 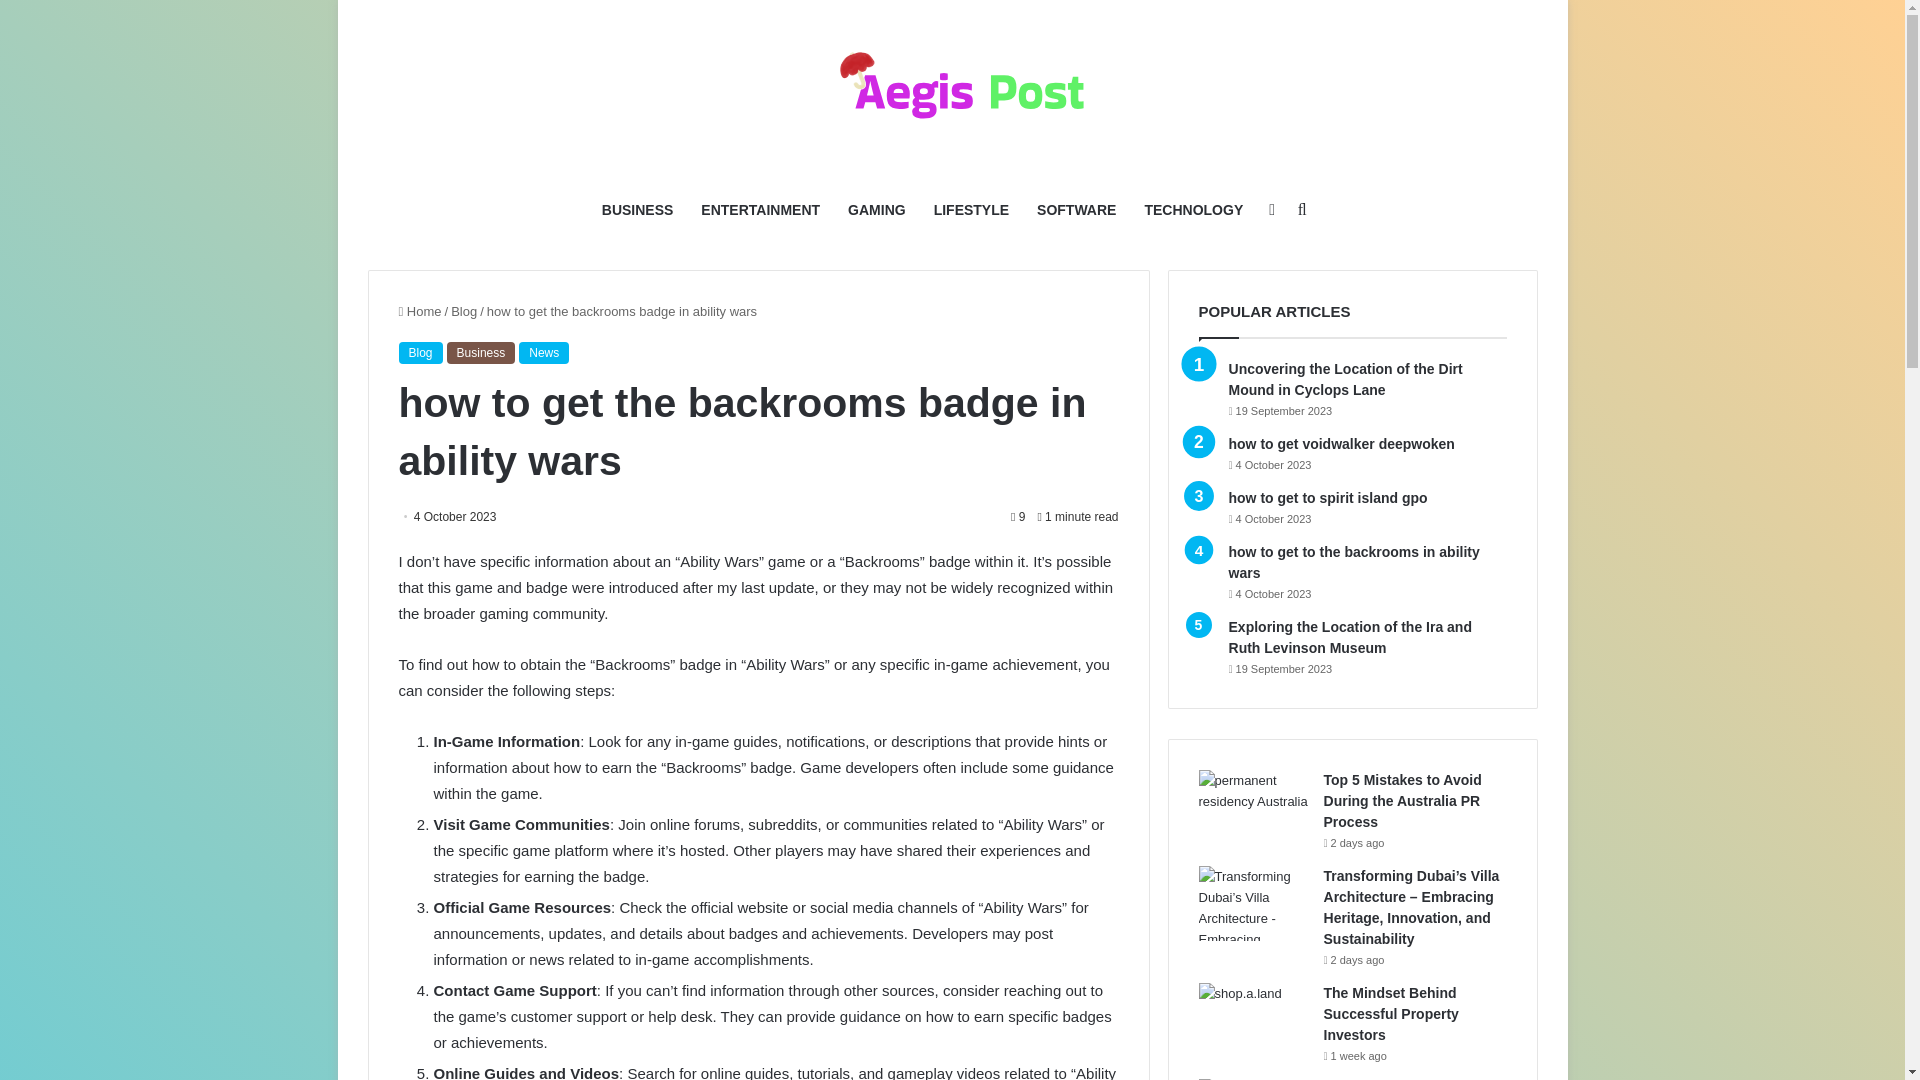 I want to click on Aegis Post, so click(x=952, y=90).